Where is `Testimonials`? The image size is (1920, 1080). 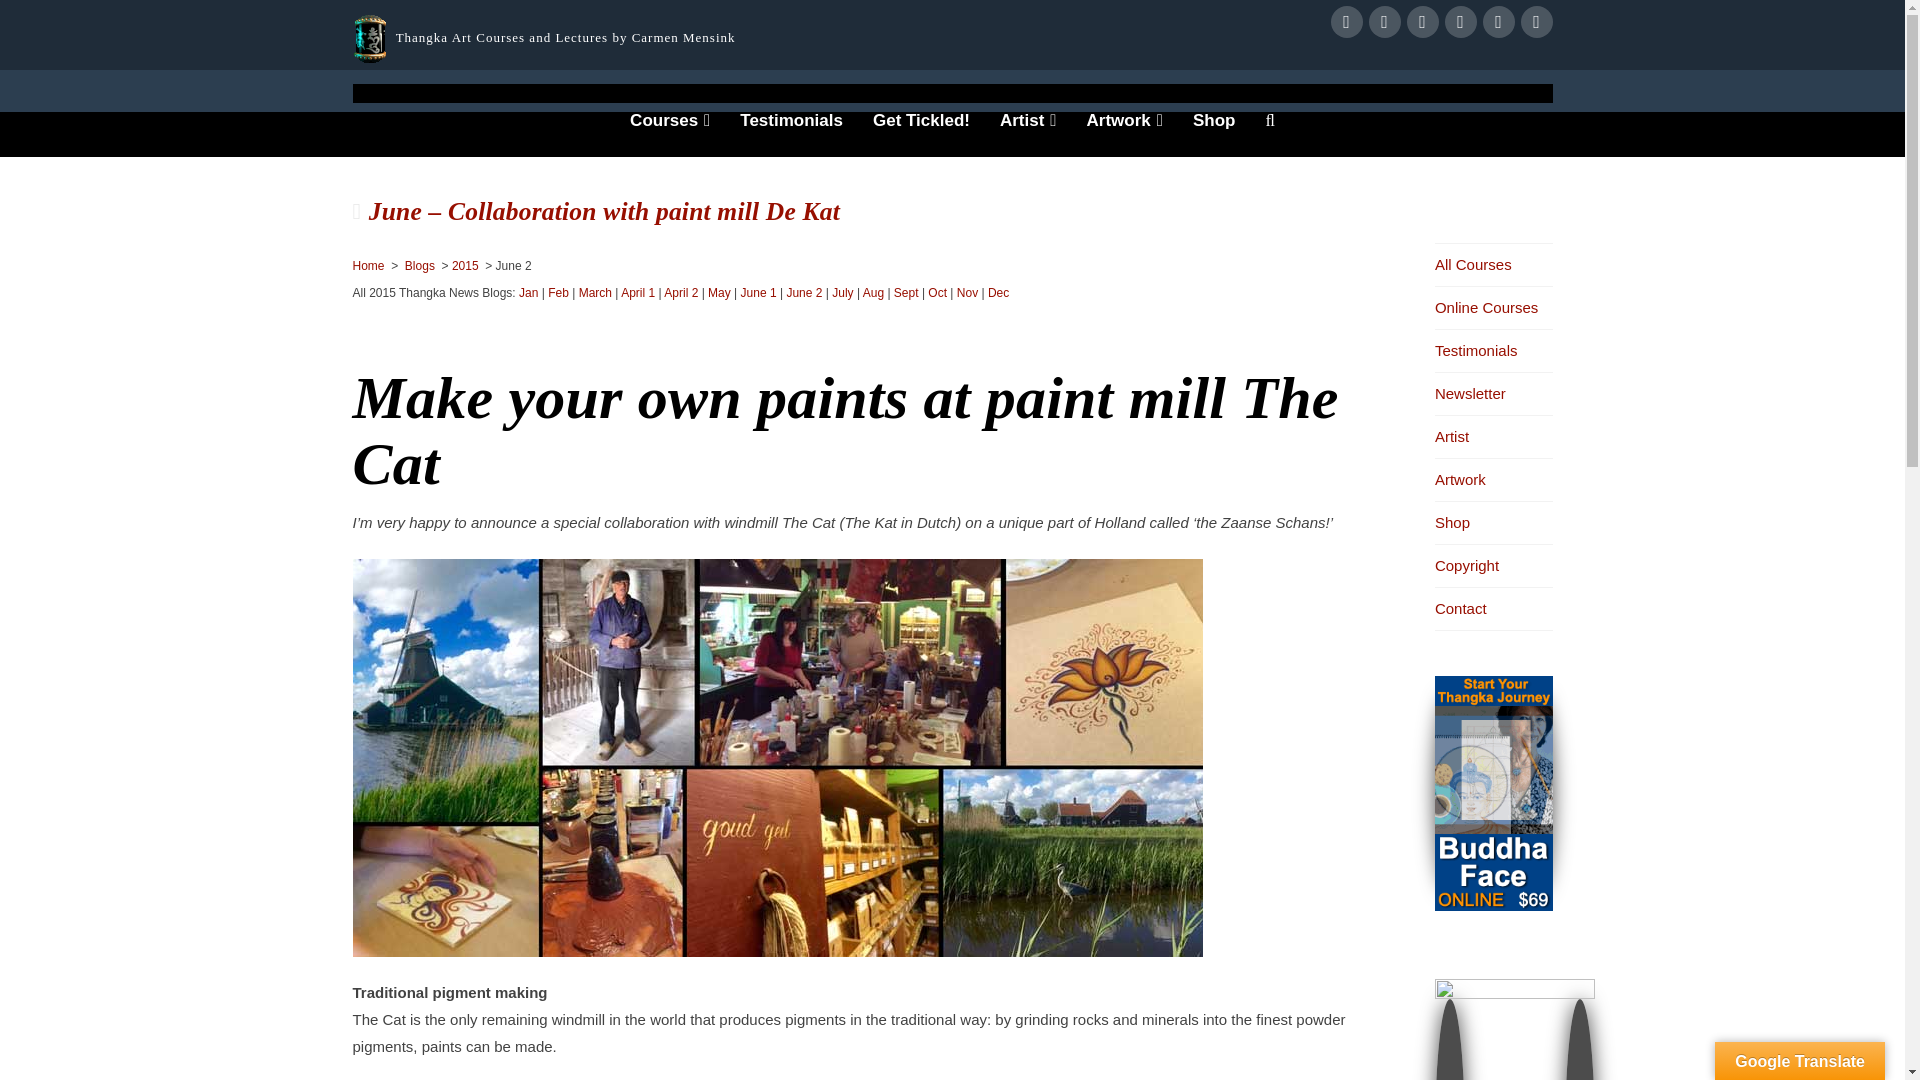
Testimonials is located at coordinates (792, 134).